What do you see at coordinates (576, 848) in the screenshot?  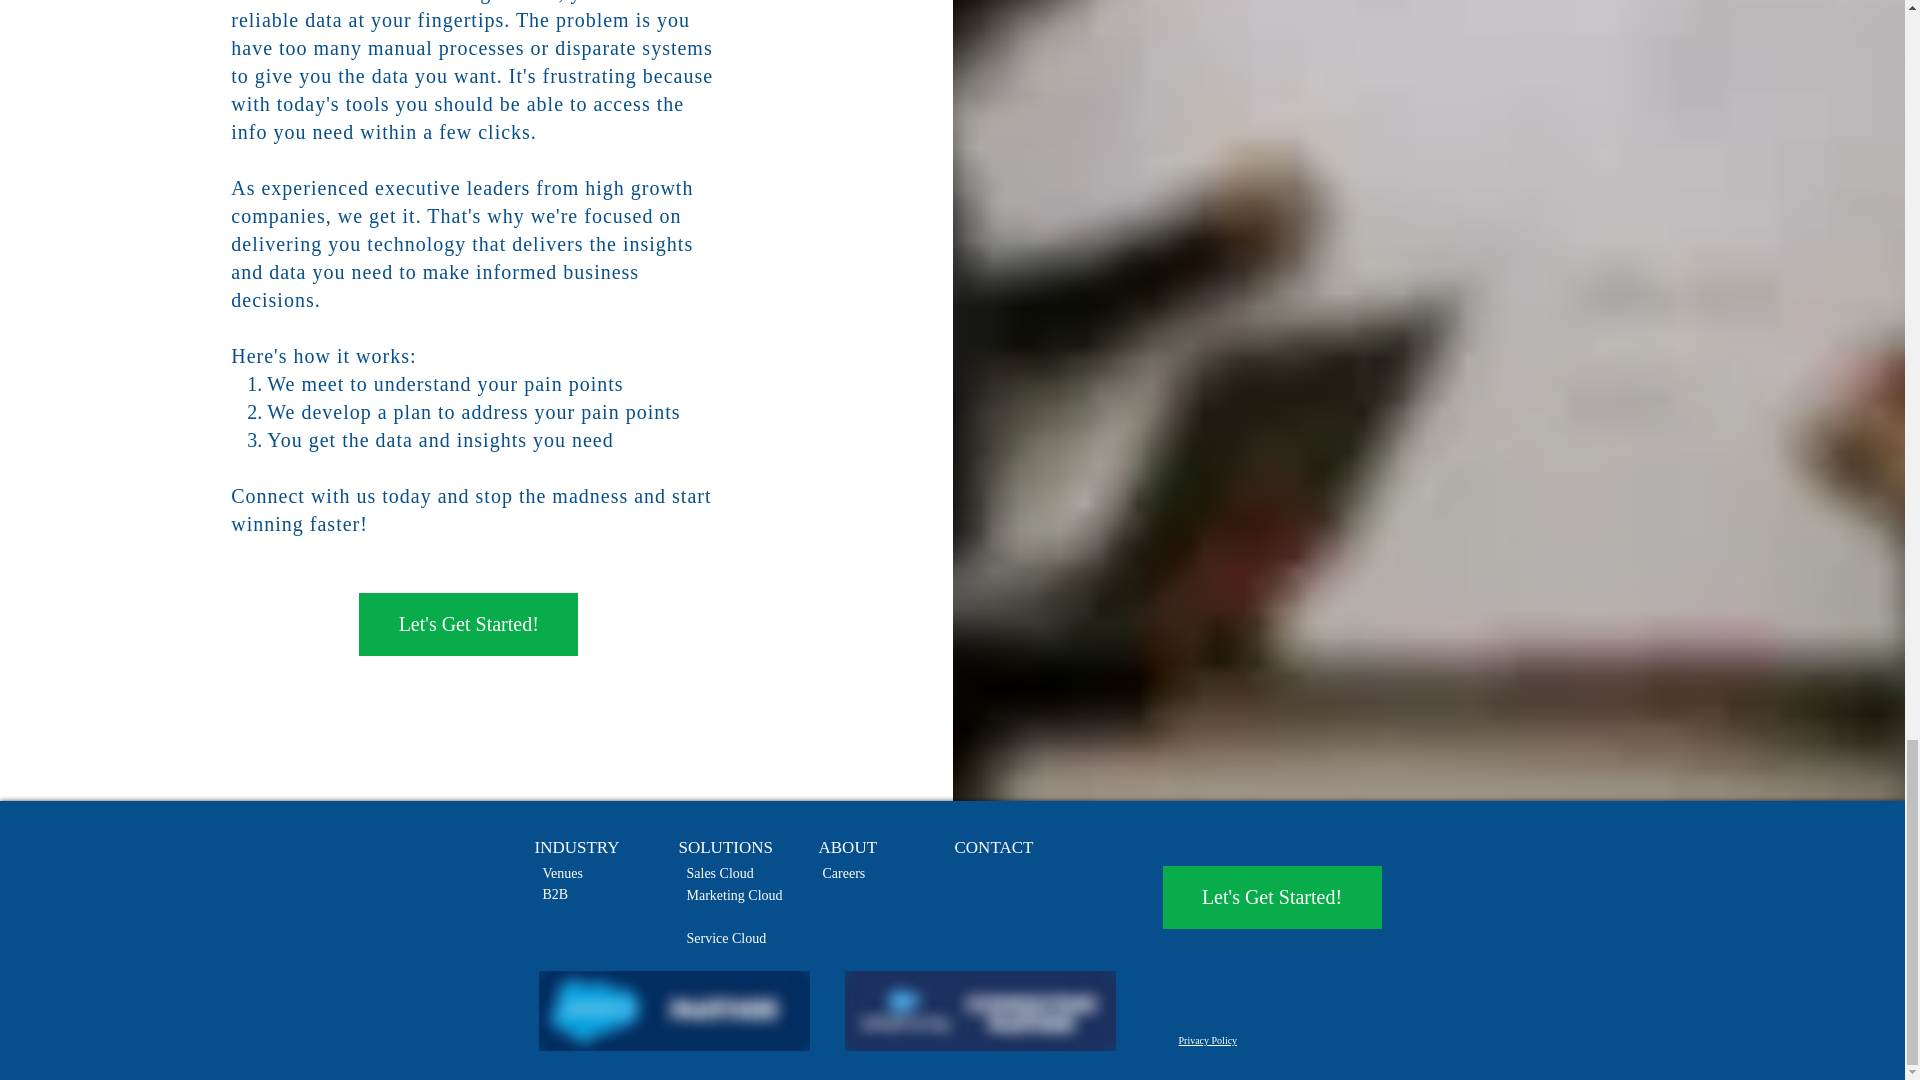 I see `INDUSTRY` at bounding box center [576, 848].